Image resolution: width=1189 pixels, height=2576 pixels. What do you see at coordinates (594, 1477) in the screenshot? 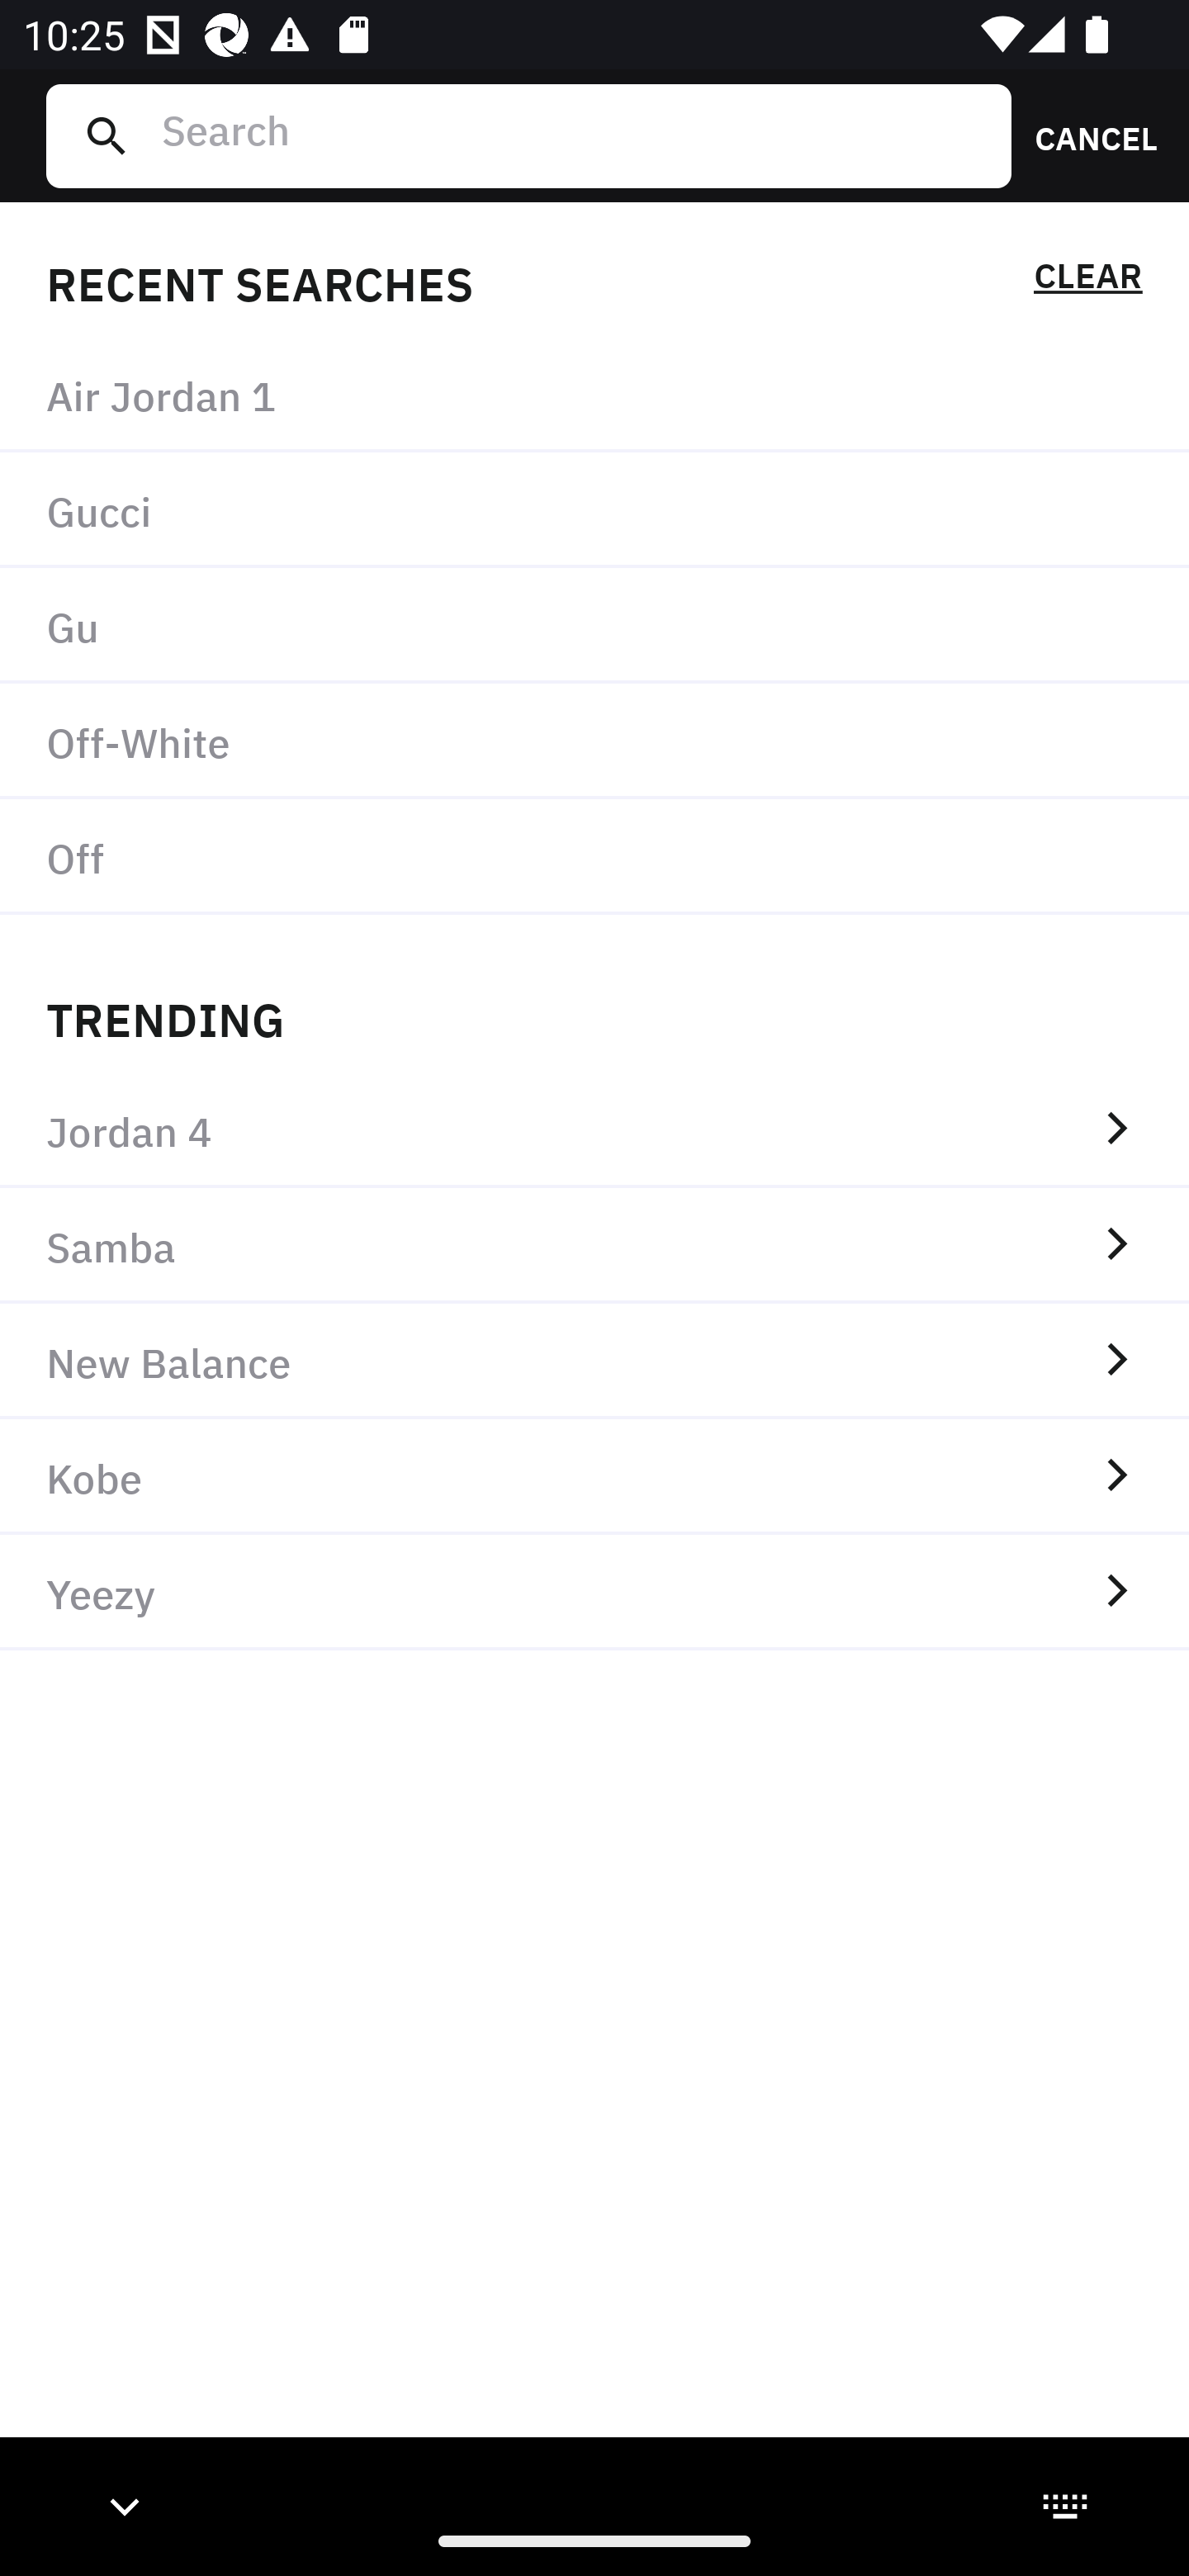
I see `Kobe ` at bounding box center [594, 1477].